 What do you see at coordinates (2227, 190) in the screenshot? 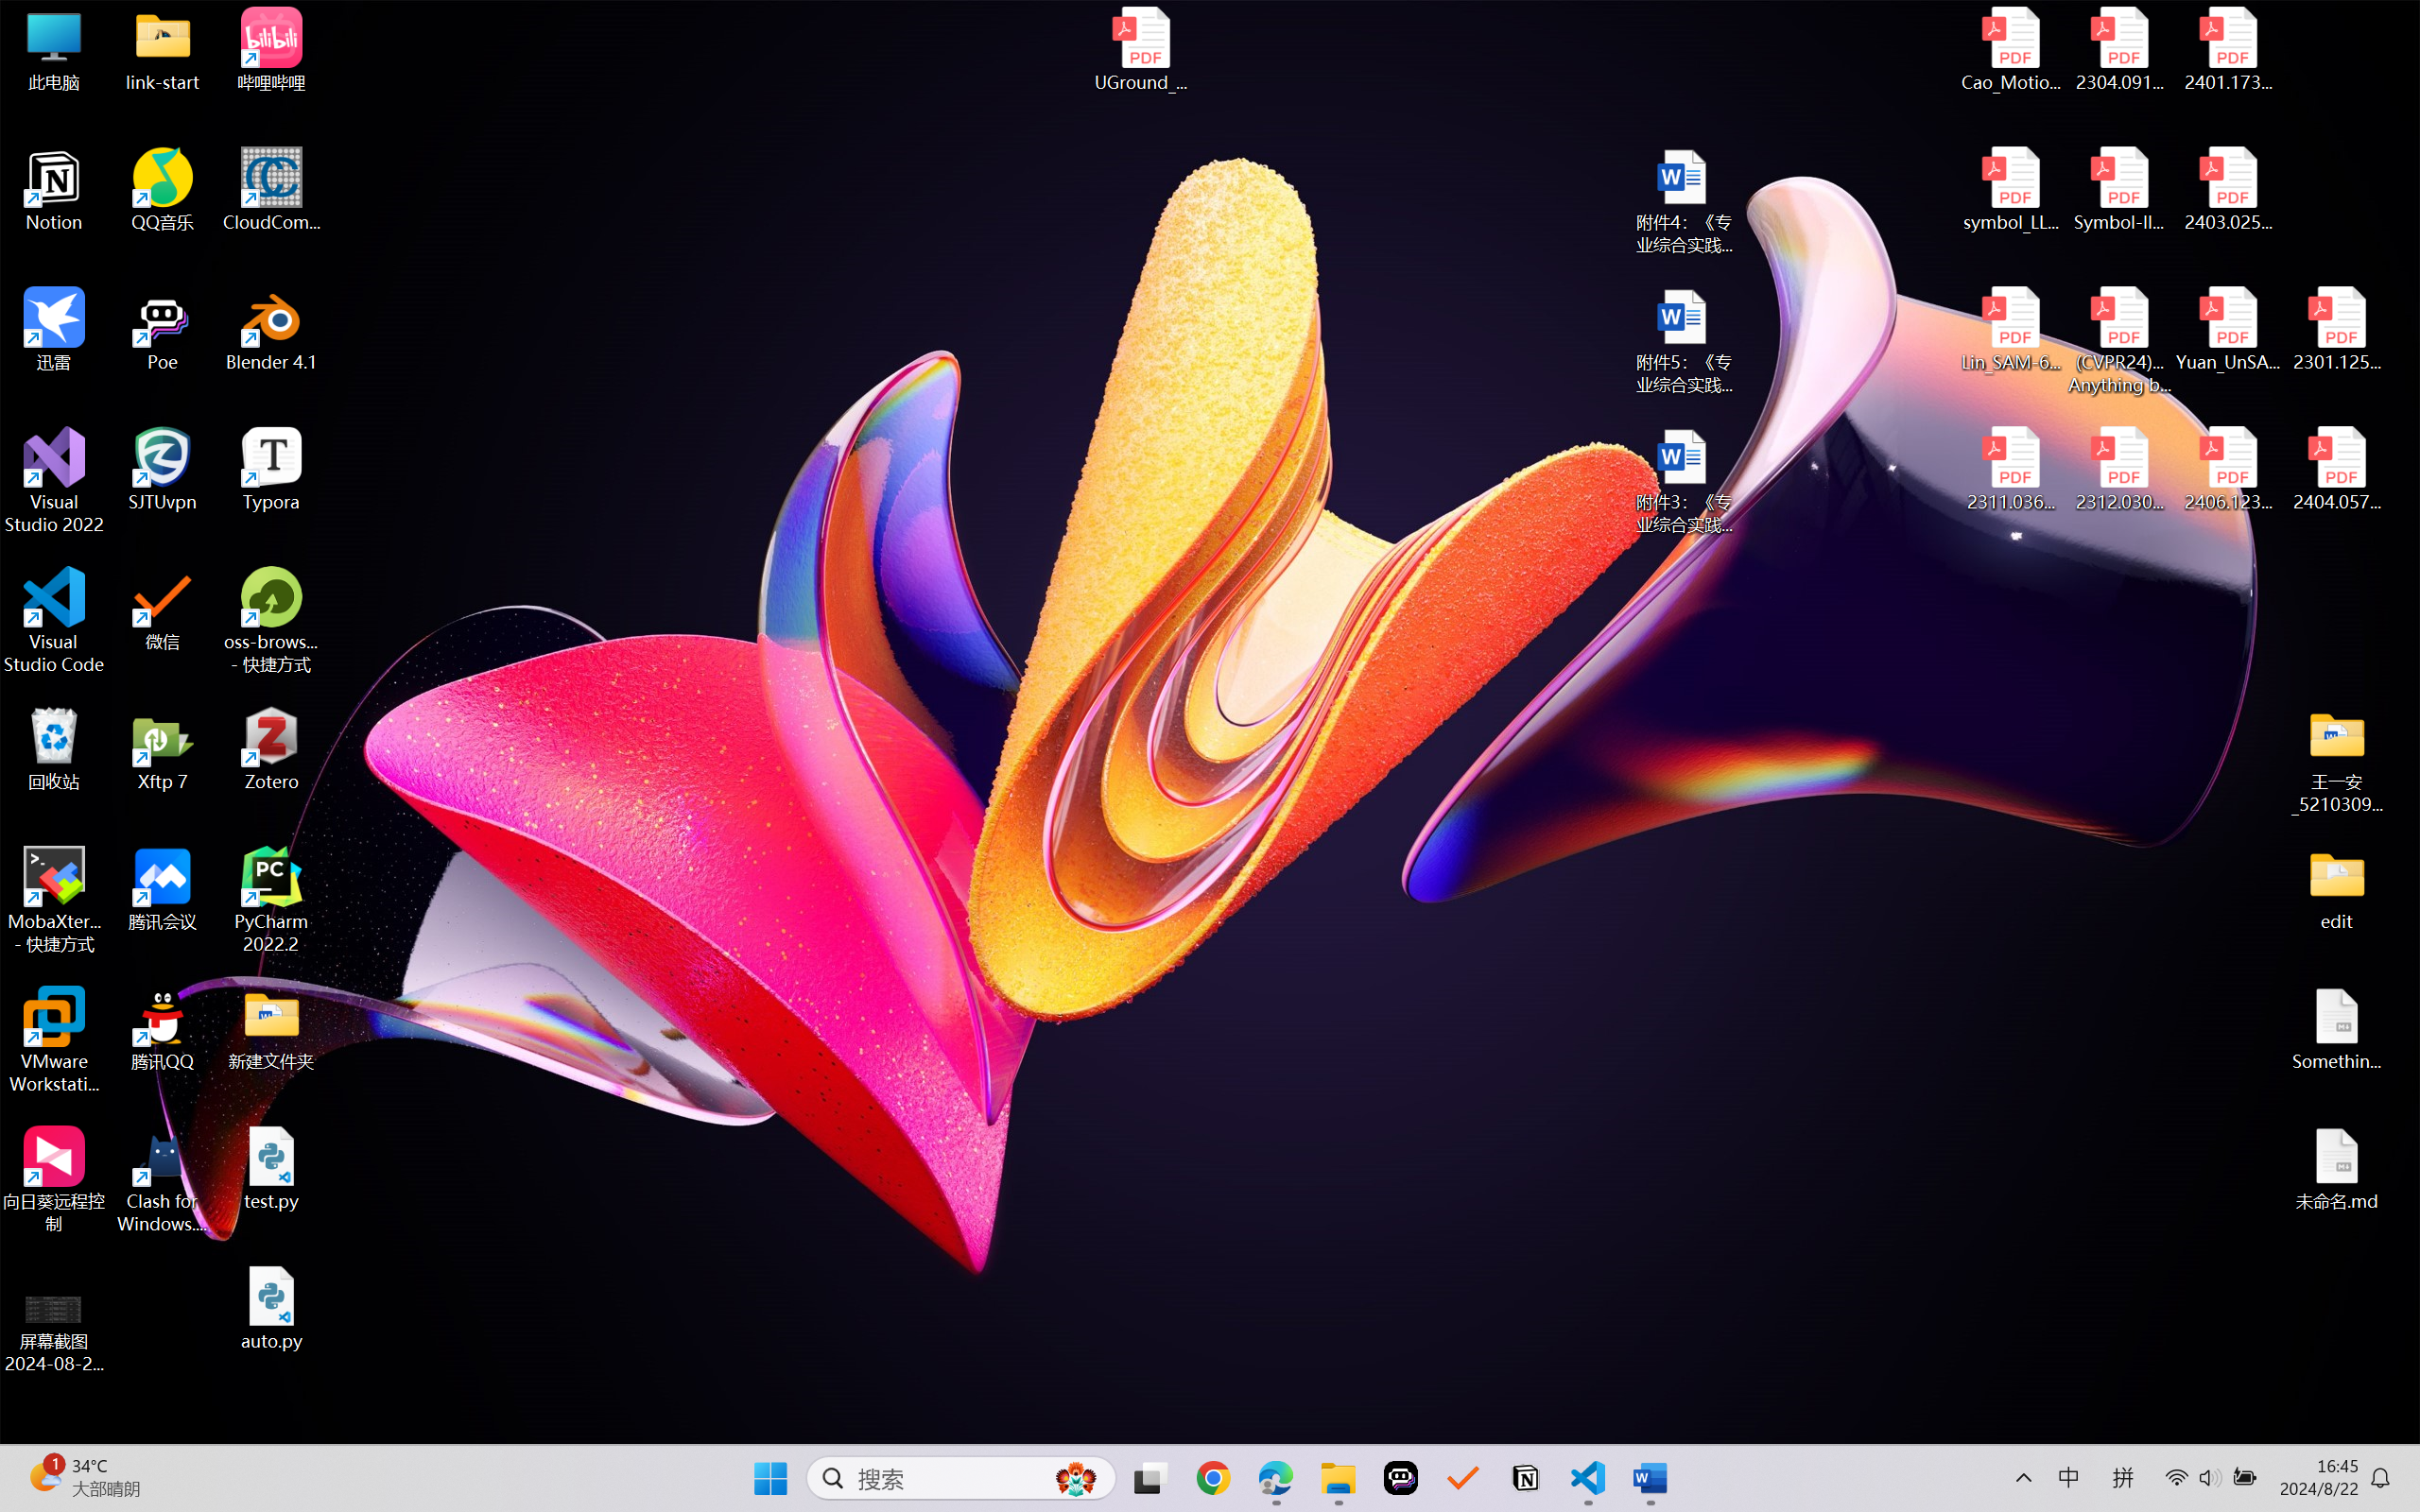
I see `2403.02502v1.pdf` at bounding box center [2227, 190].